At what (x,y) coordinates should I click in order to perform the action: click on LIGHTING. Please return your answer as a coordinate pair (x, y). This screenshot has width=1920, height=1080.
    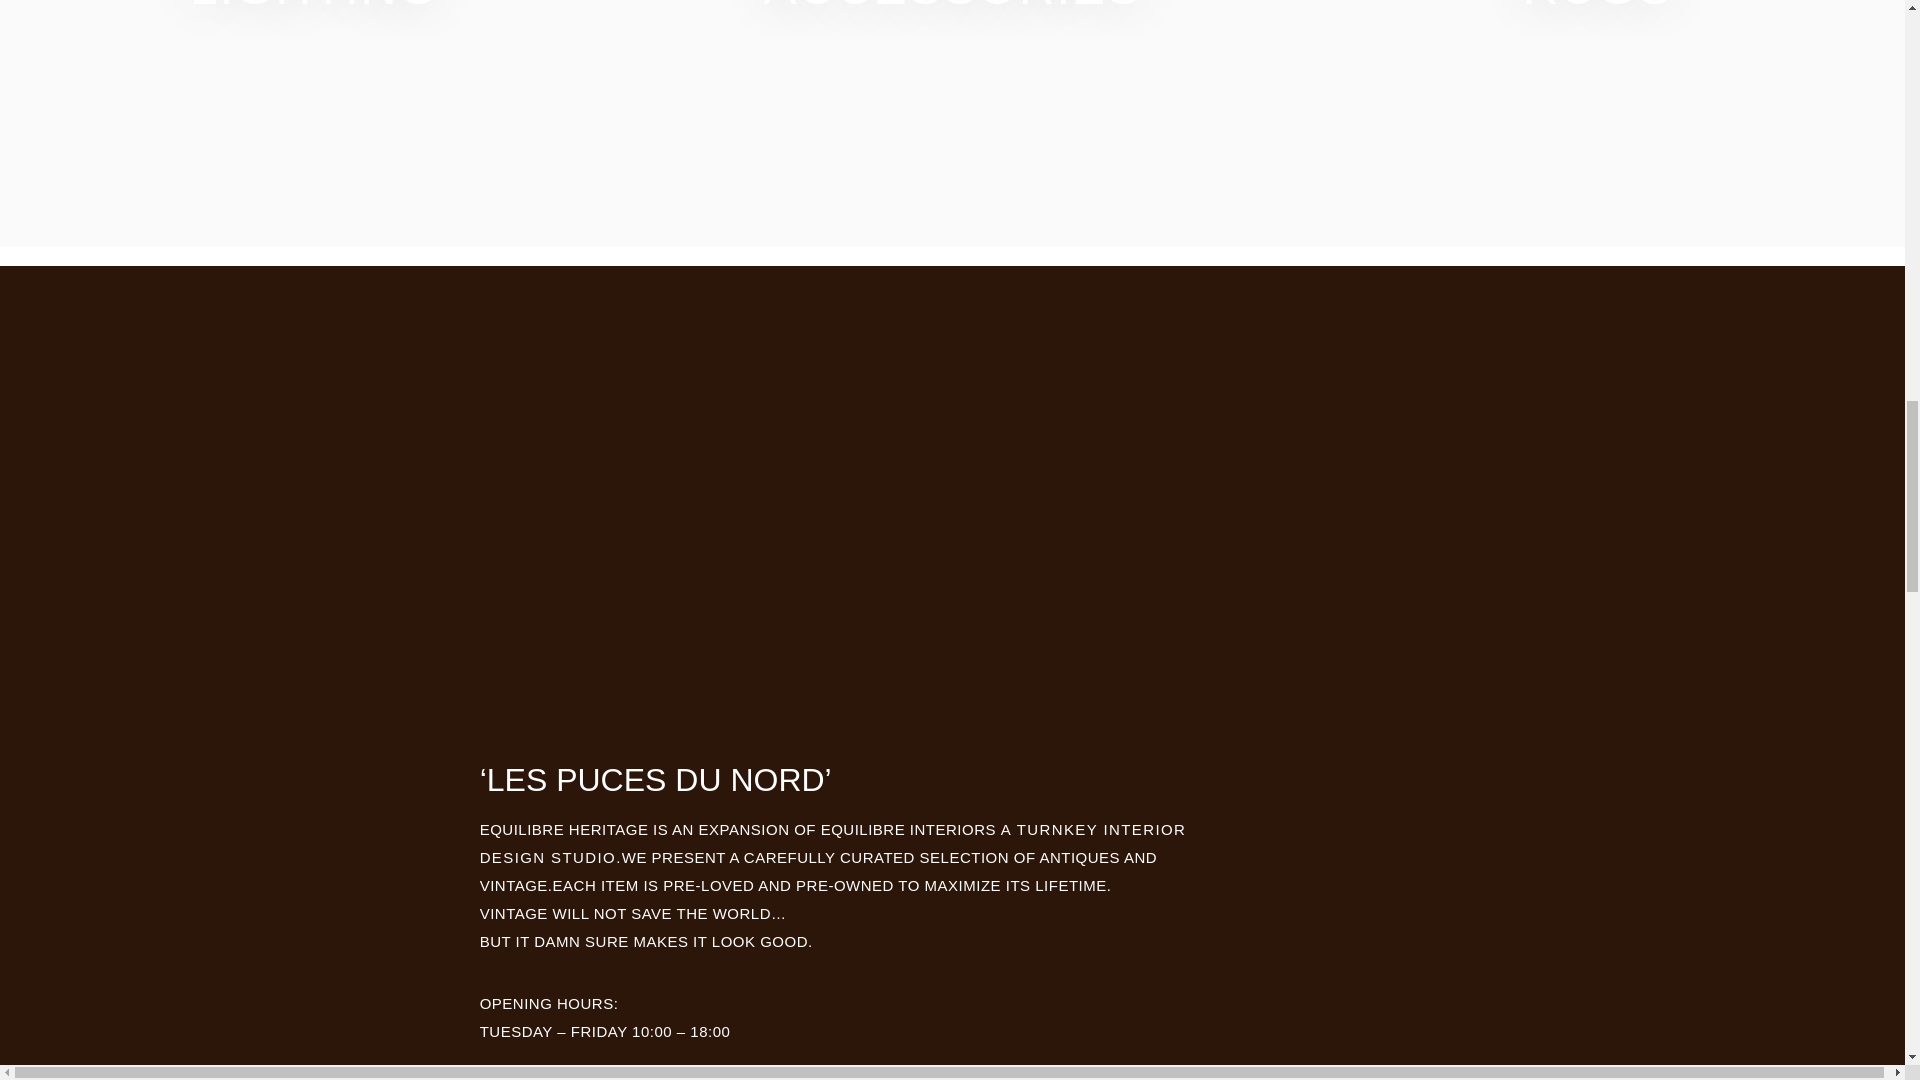
    Looking at the image, I should click on (314, 12).